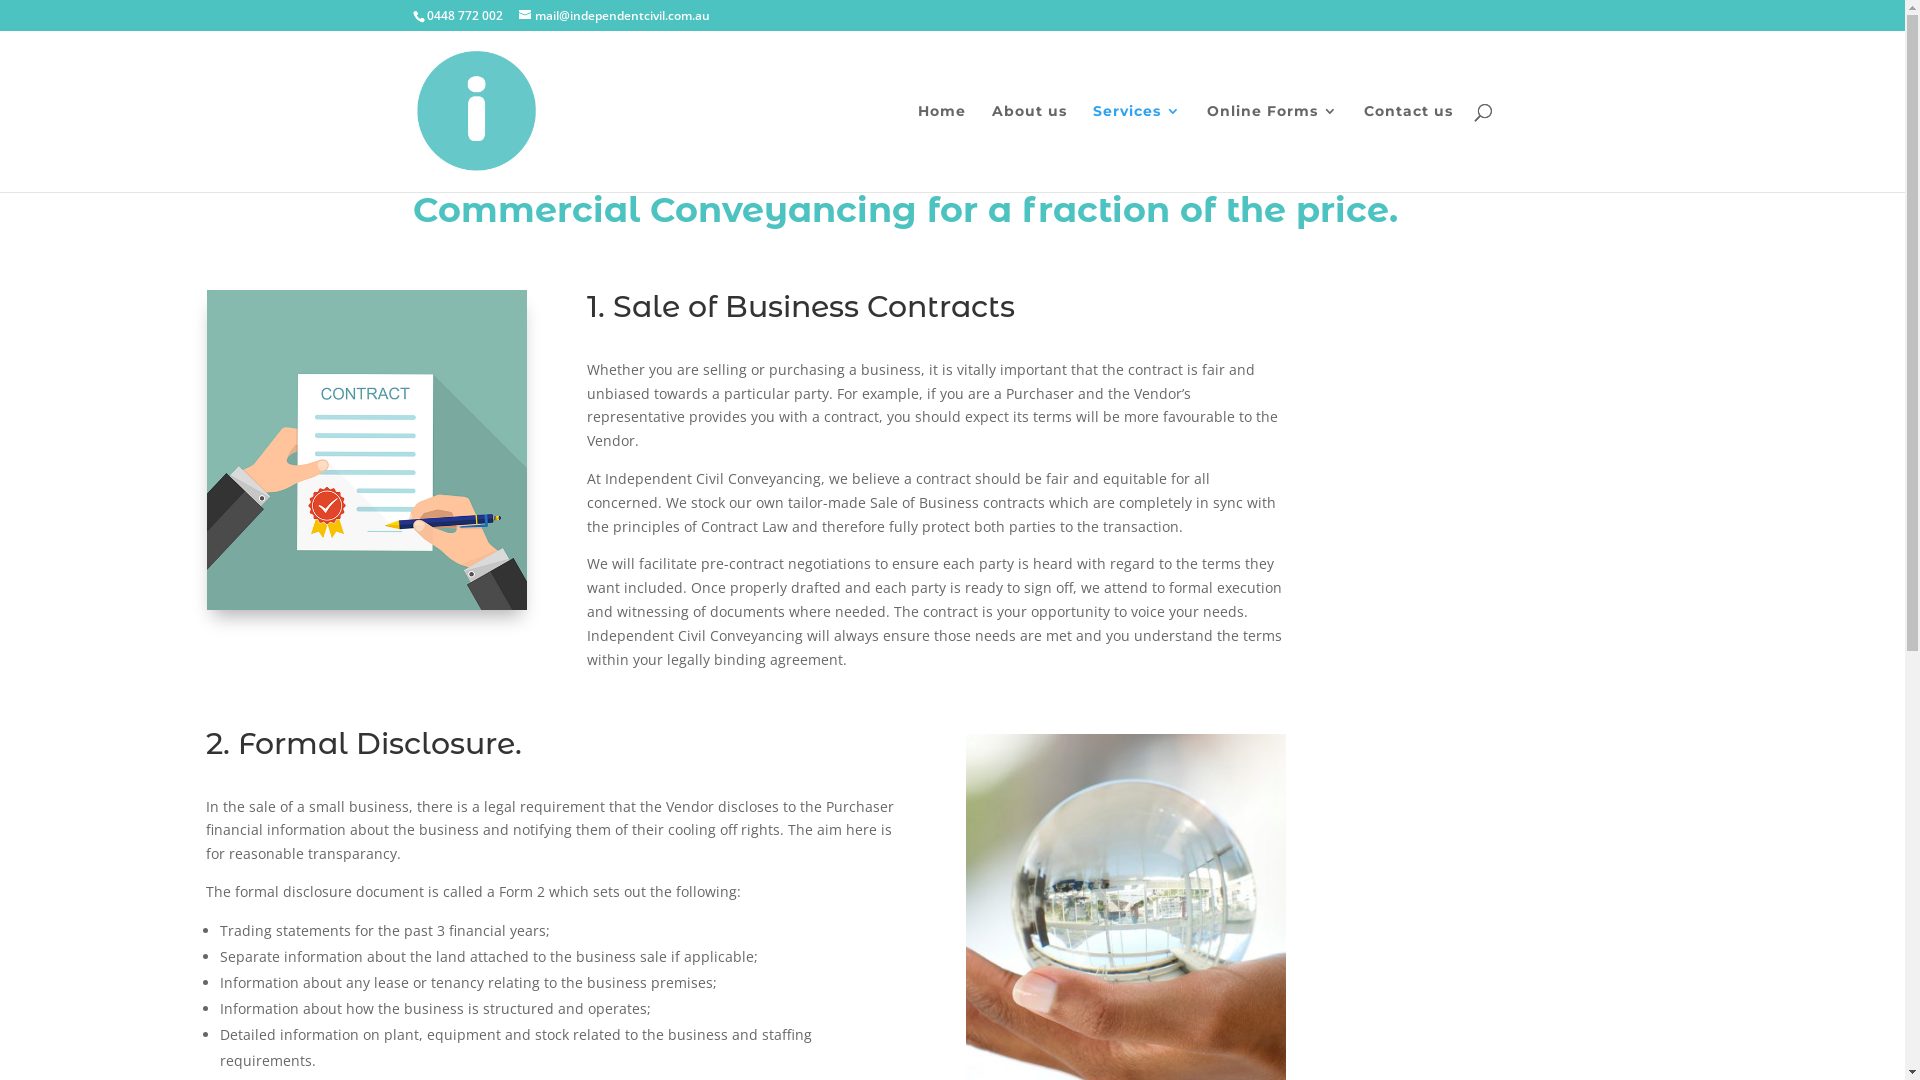 This screenshot has width=1920, height=1080. Describe the element at coordinates (1030, 148) in the screenshot. I see `About us` at that location.